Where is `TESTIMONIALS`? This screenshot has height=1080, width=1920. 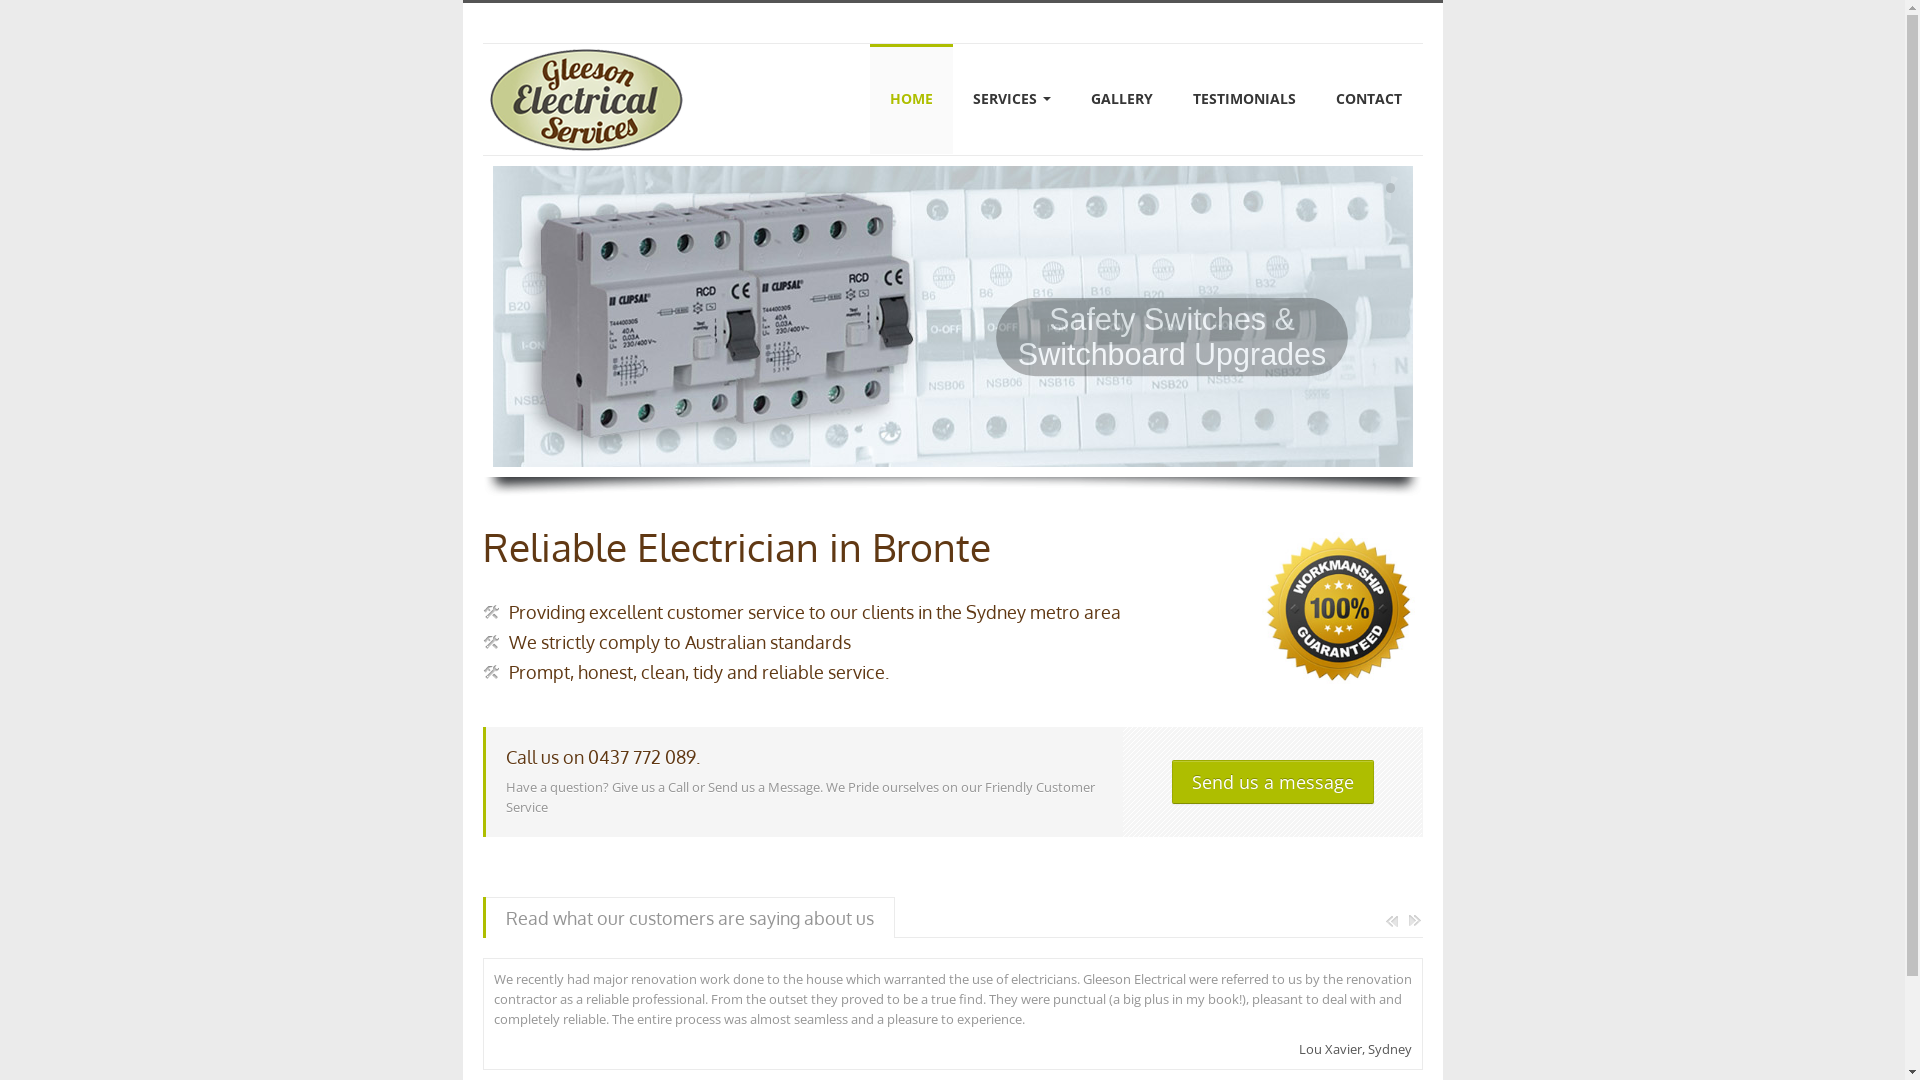 TESTIMONIALS is located at coordinates (1244, 99).